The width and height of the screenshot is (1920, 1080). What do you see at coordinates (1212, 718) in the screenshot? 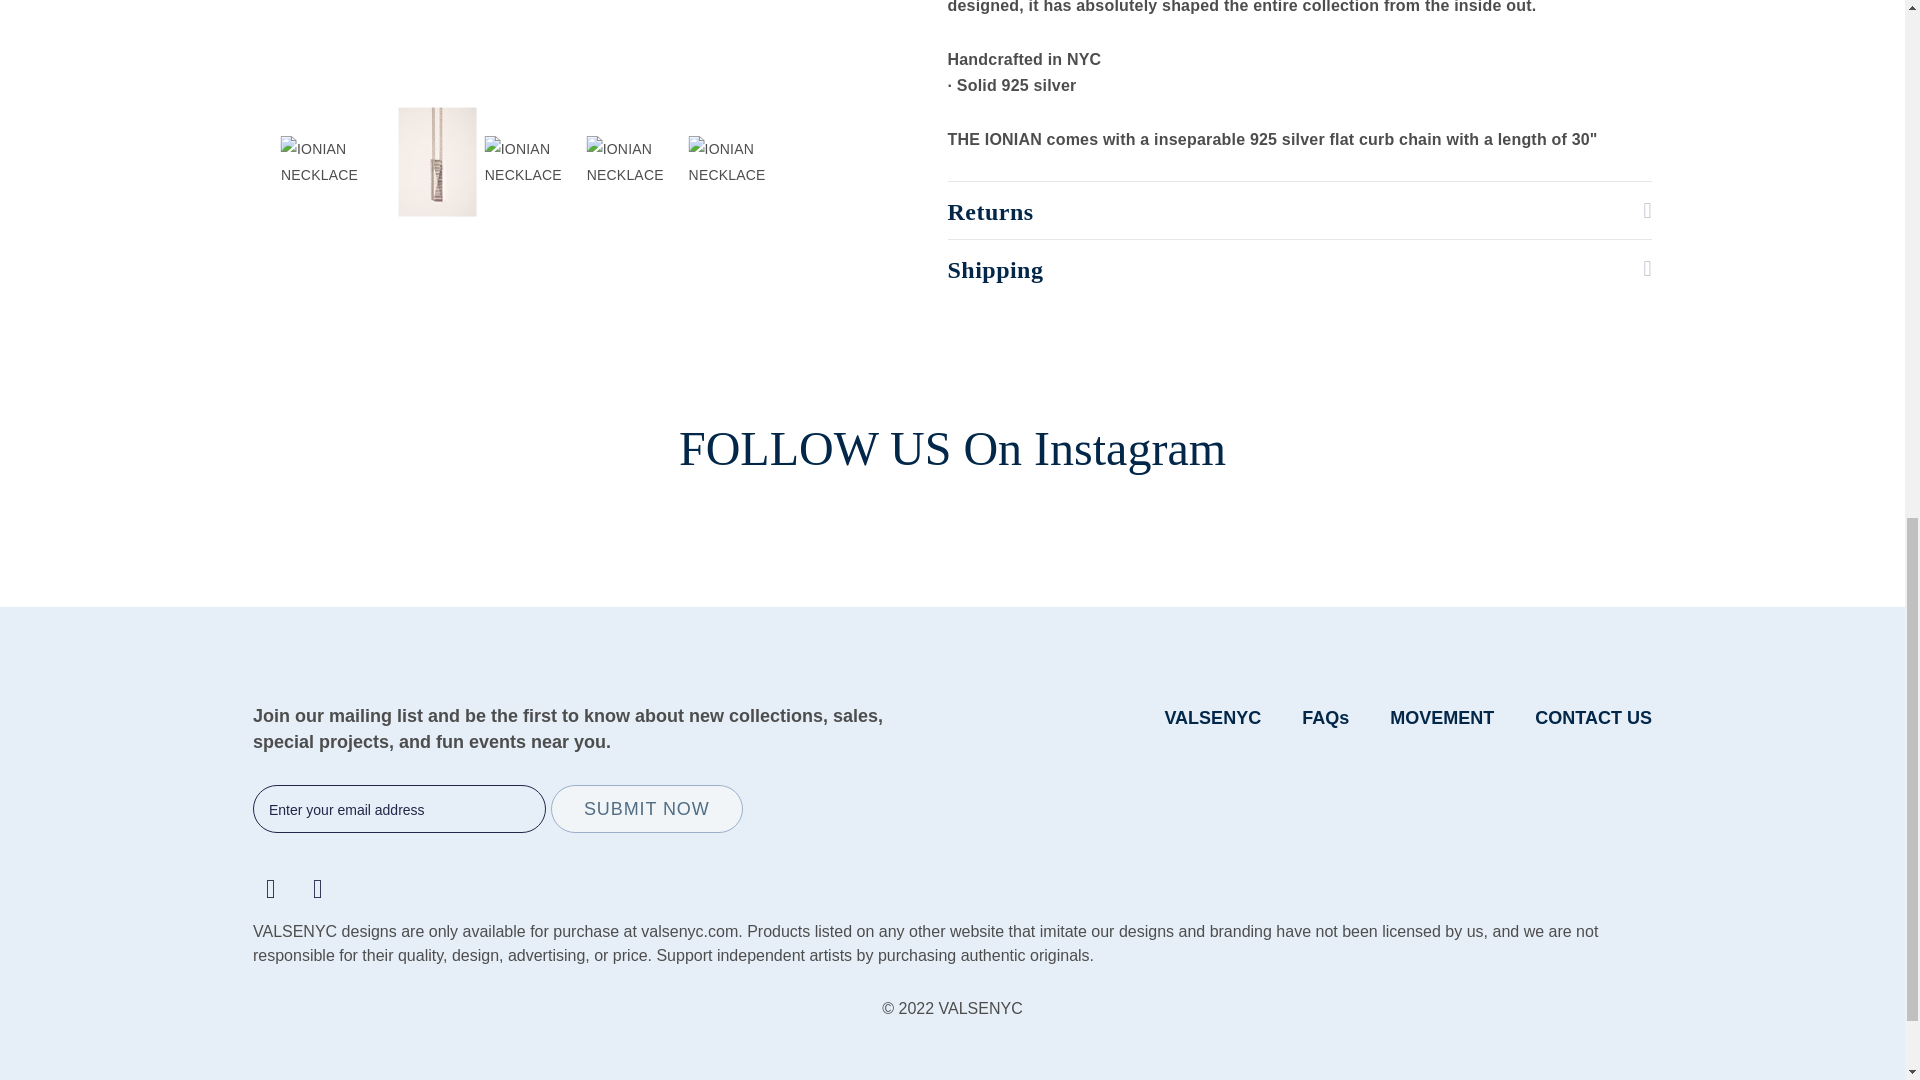
I see `VALSENYC` at bounding box center [1212, 718].